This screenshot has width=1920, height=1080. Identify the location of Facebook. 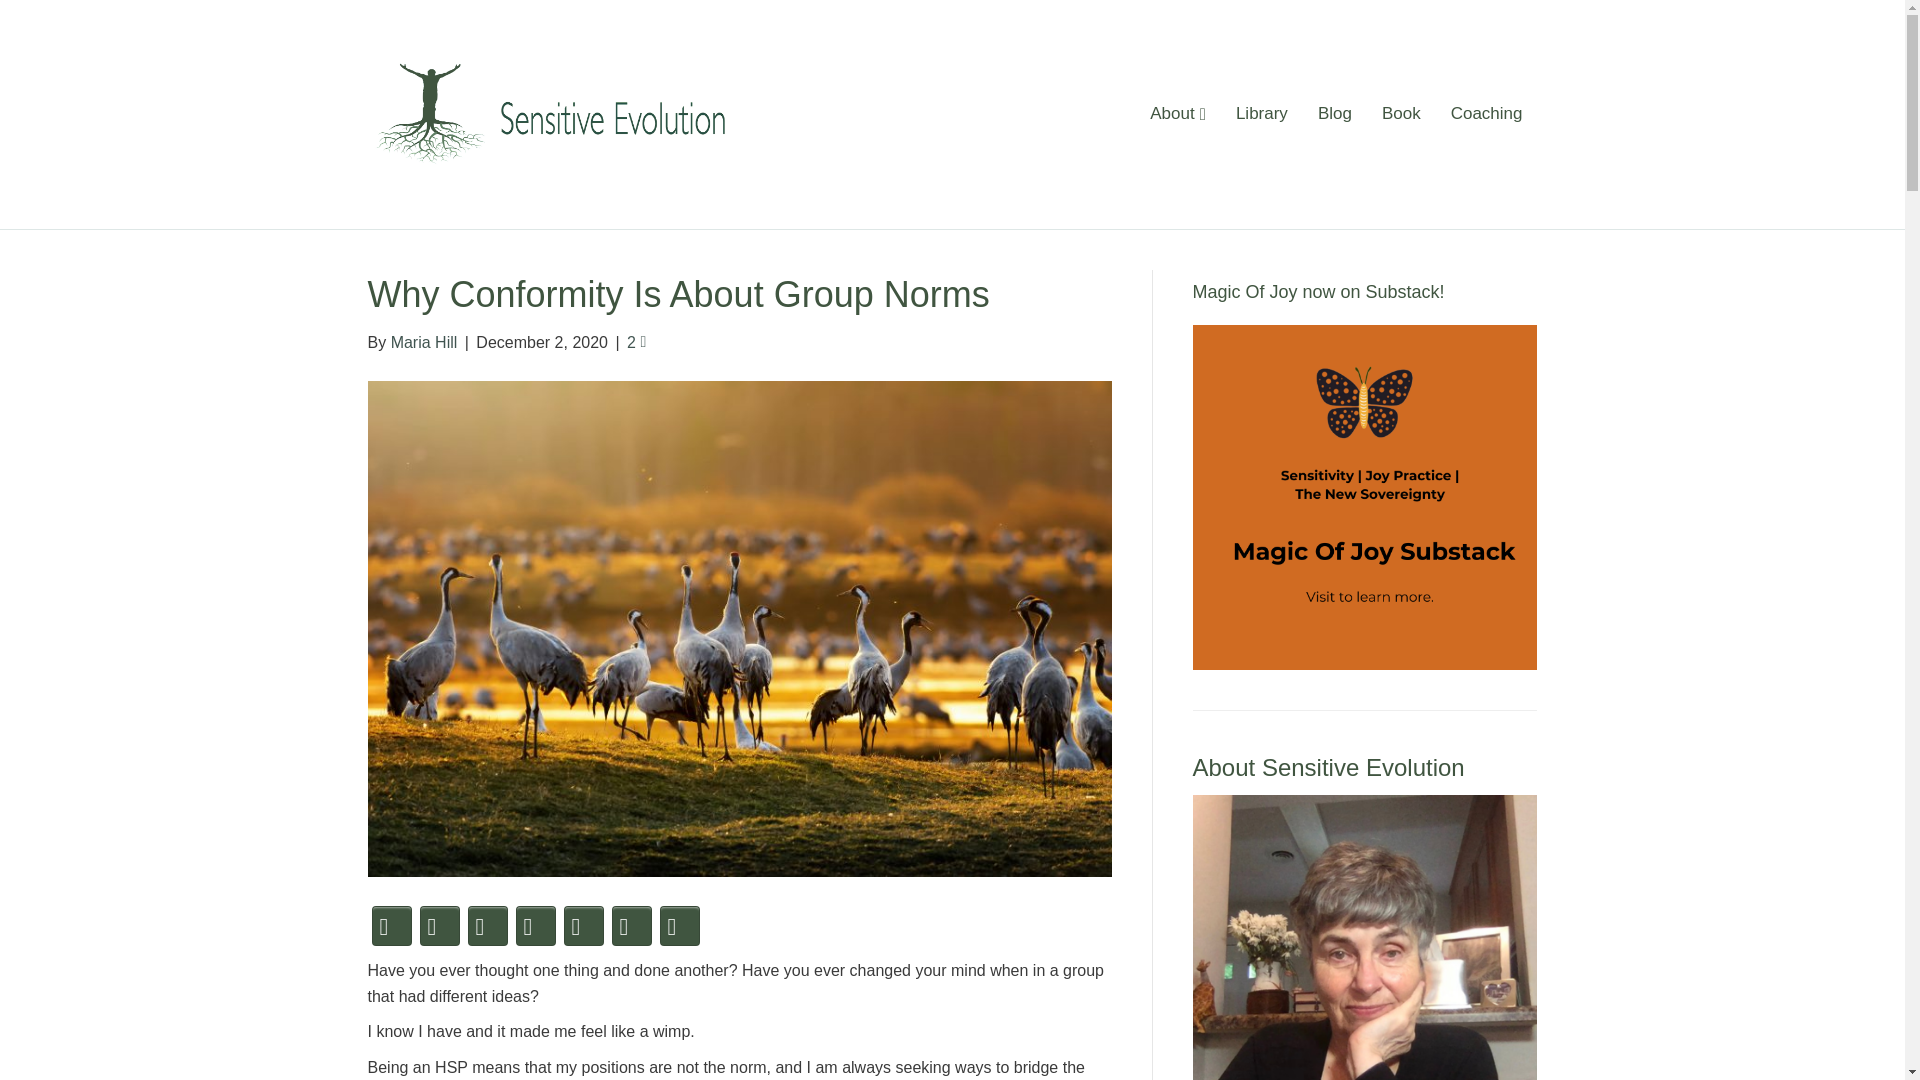
(392, 926).